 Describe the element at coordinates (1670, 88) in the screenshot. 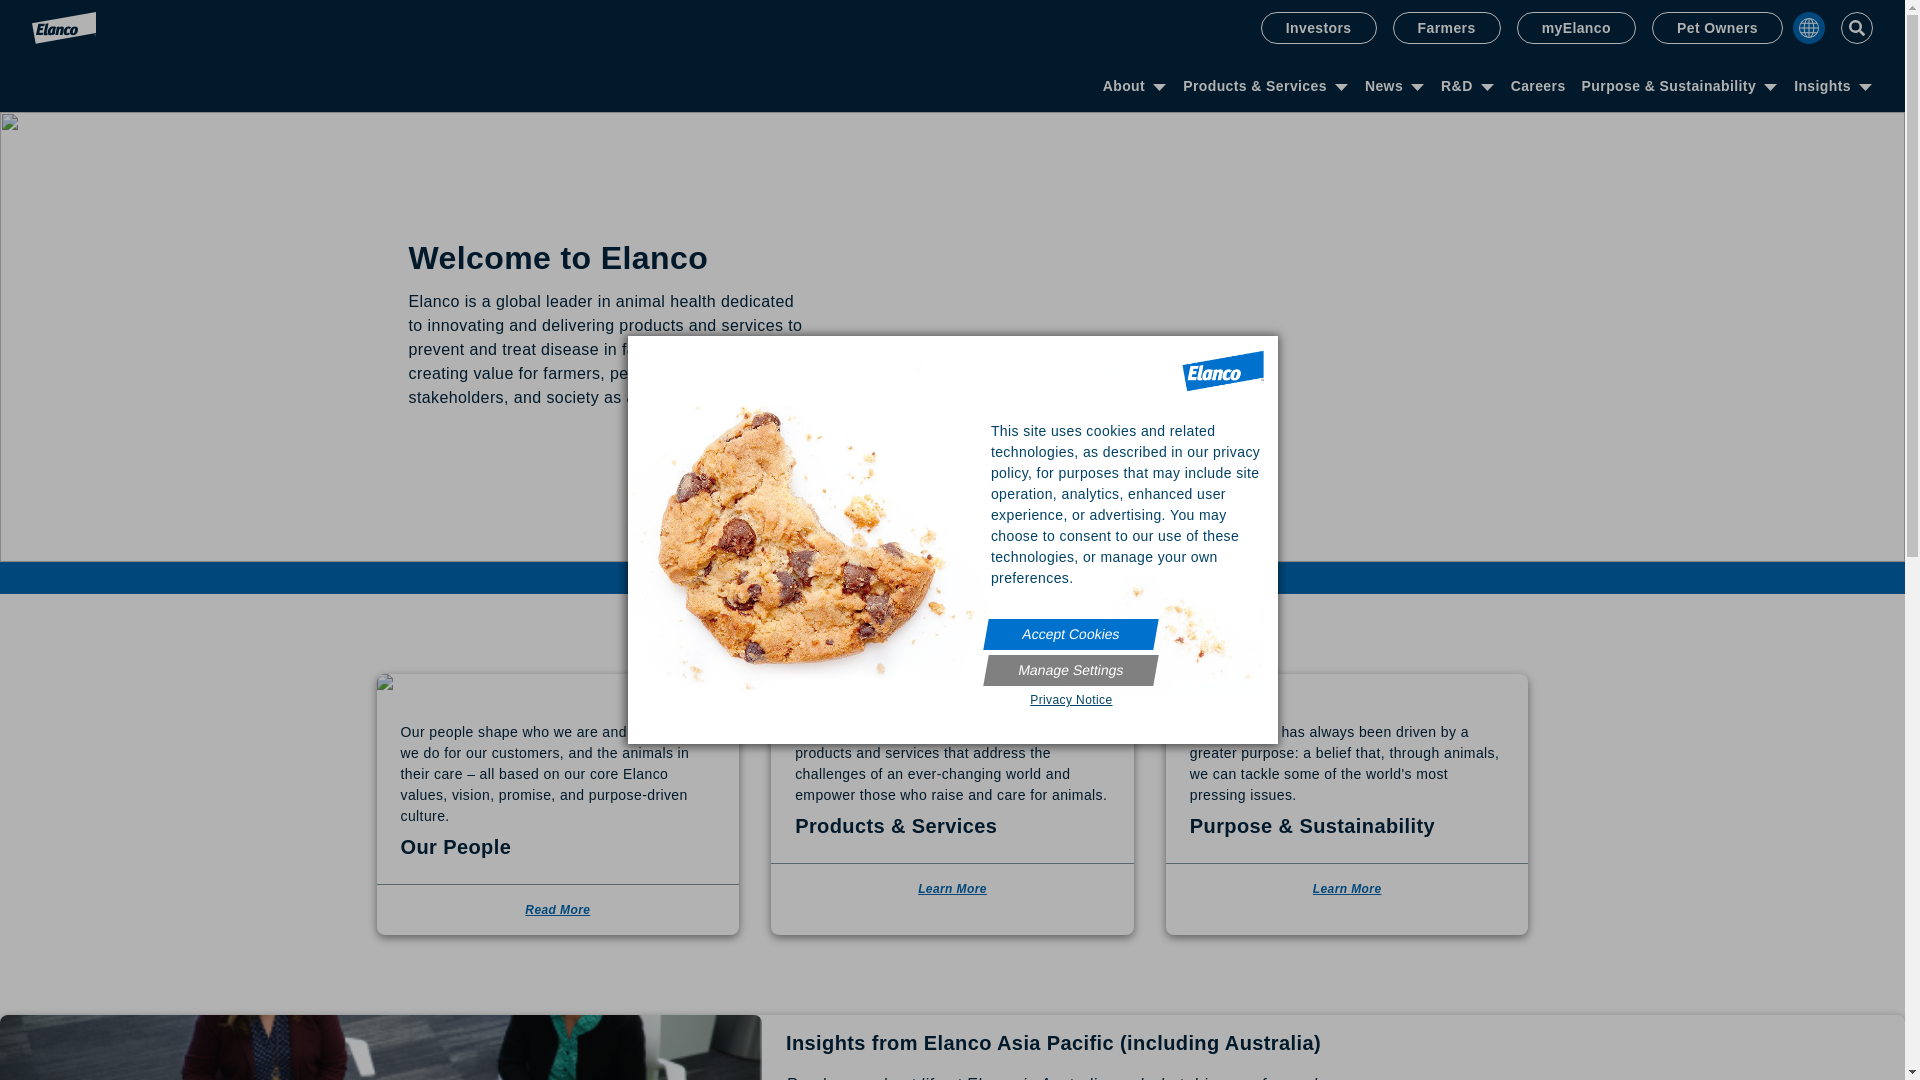

I see `Purpose & Sustainability` at that location.